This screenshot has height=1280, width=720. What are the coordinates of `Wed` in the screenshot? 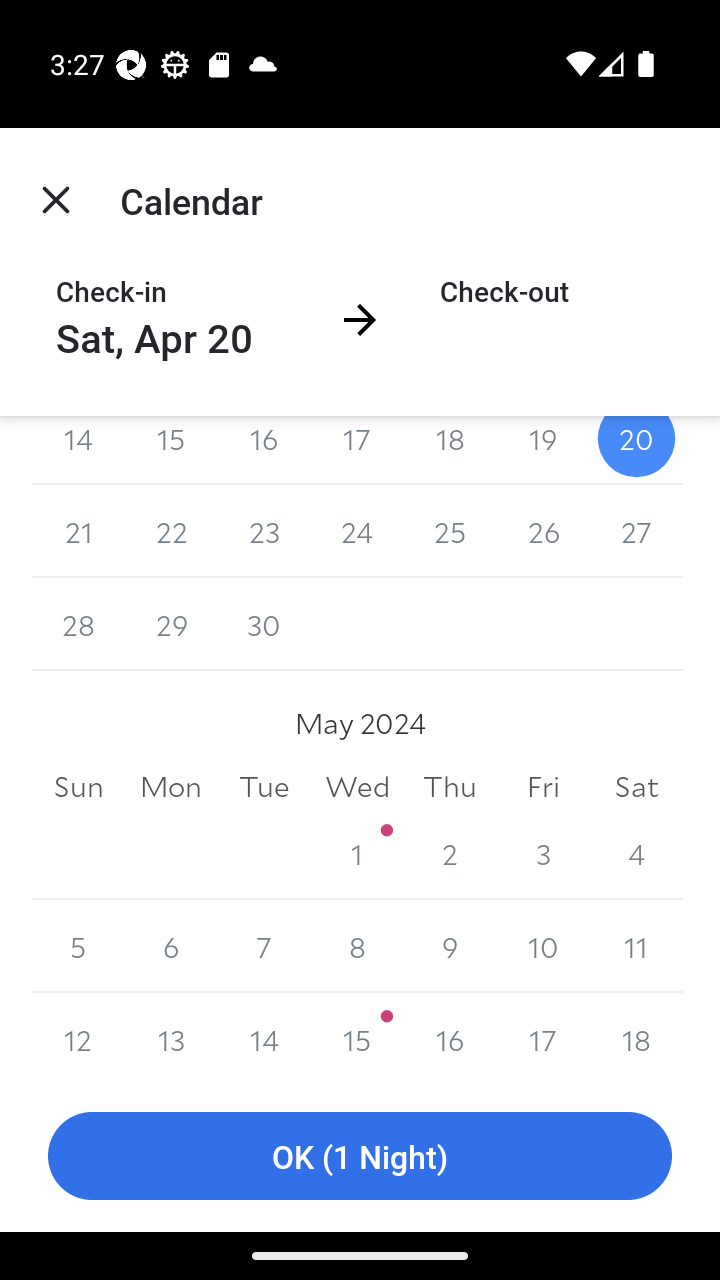 It's located at (357, 786).